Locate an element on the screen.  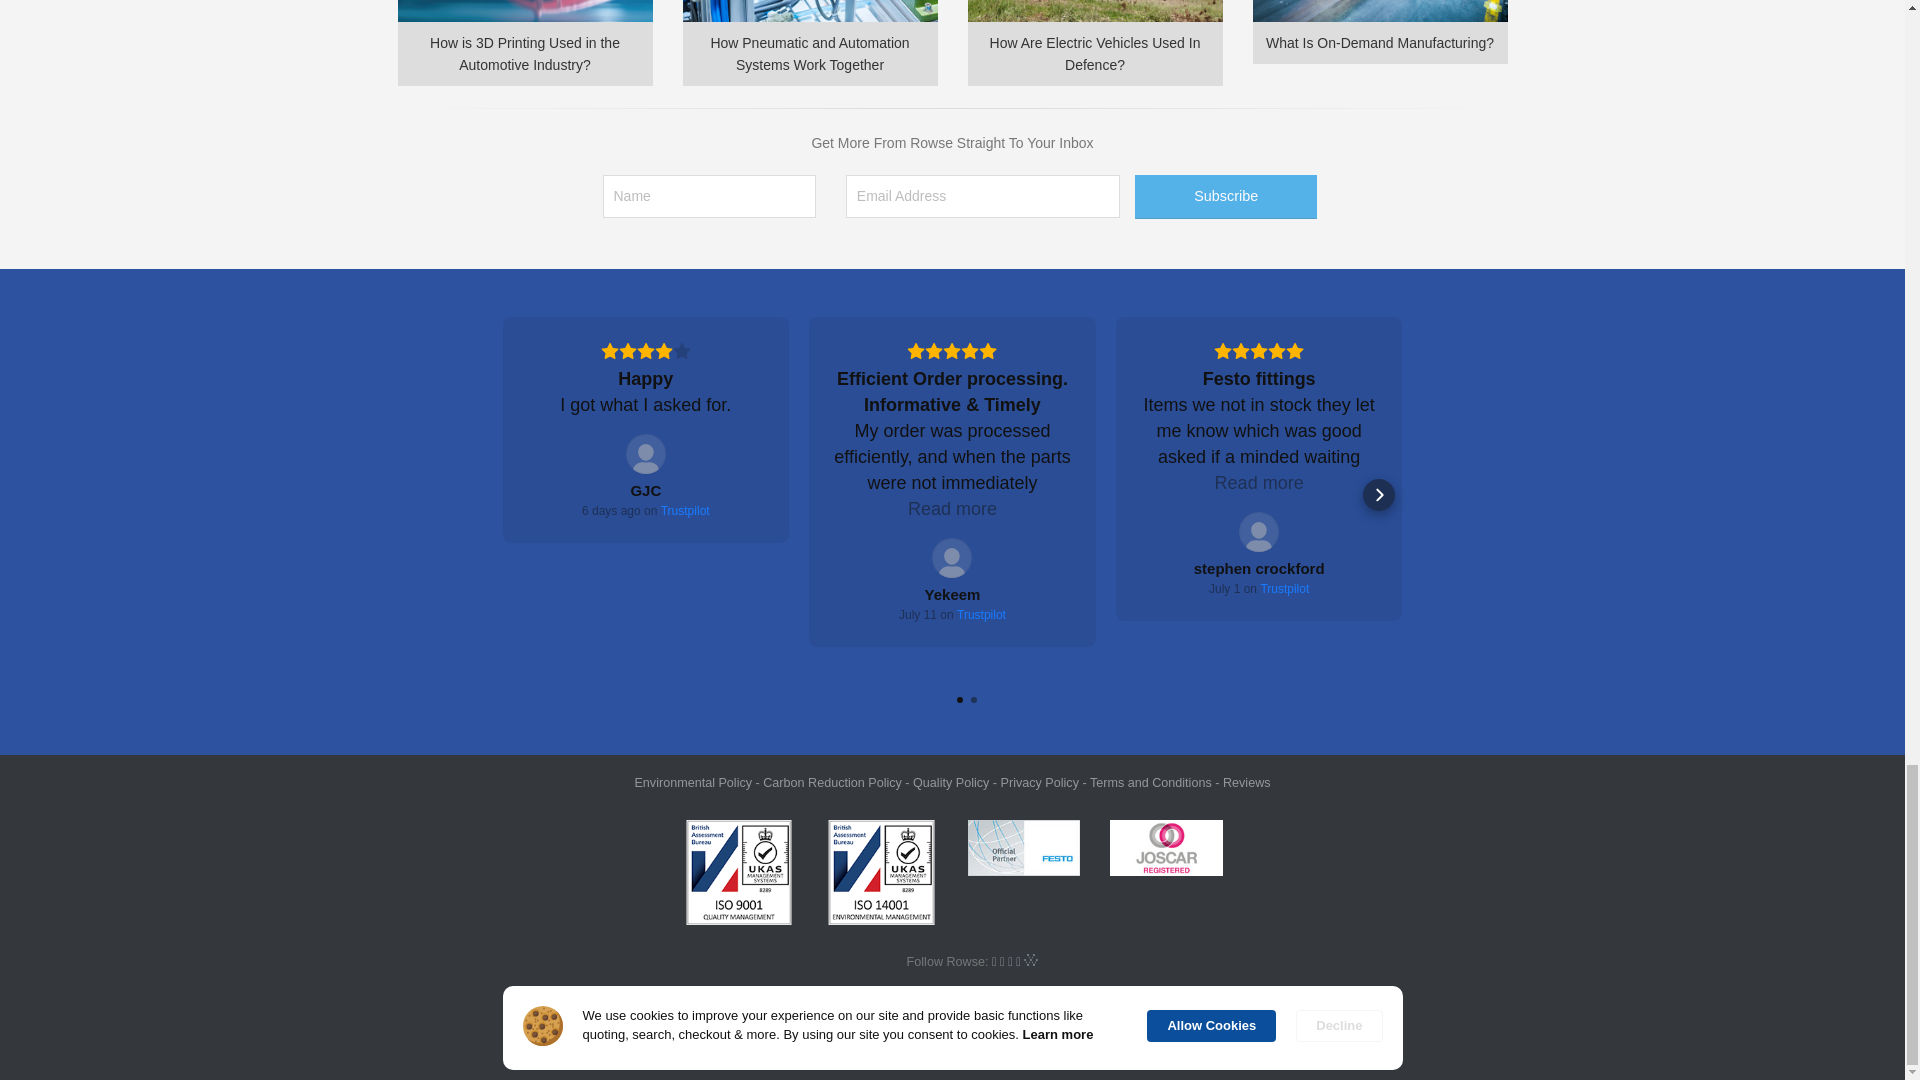
How is 3D Printing Used in the Automotive Industry? is located at coordinates (524, 43).